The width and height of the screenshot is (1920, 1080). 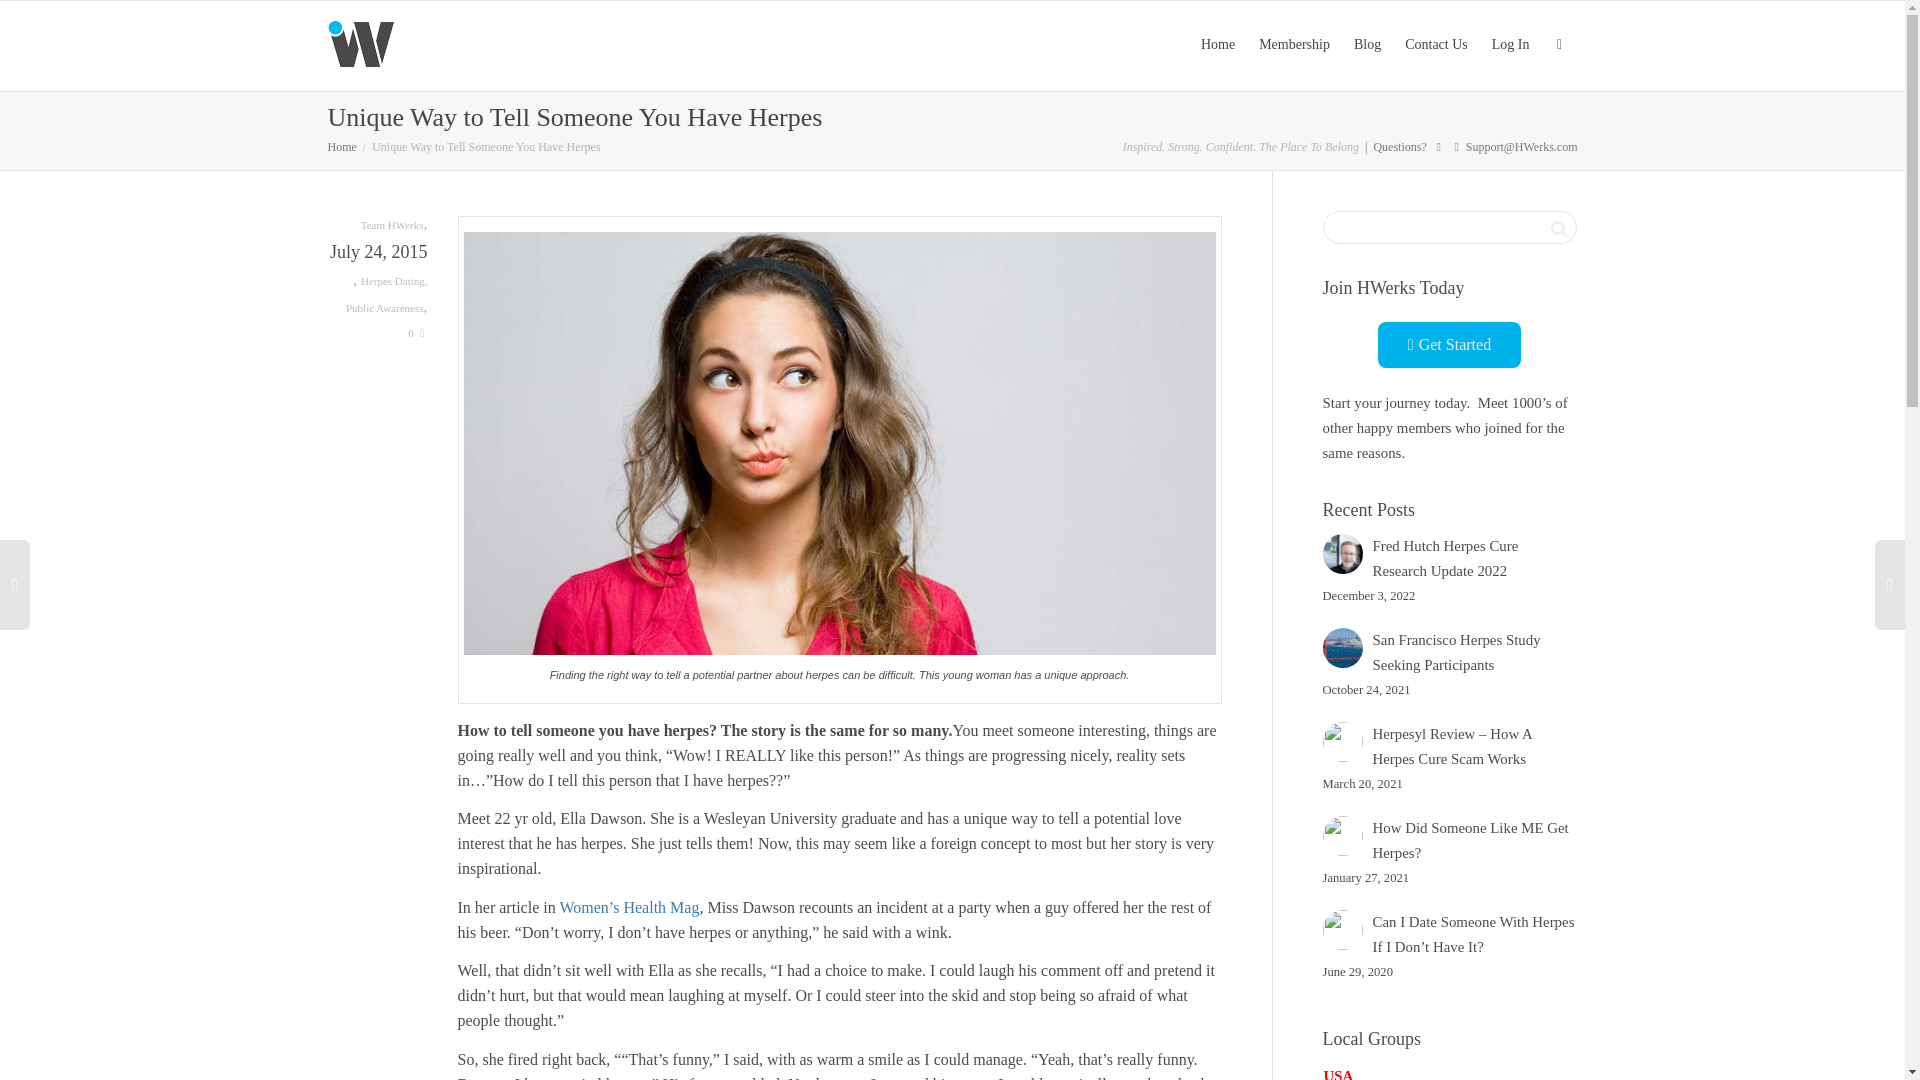 I want to click on Public Awareness, so click(x=384, y=308).